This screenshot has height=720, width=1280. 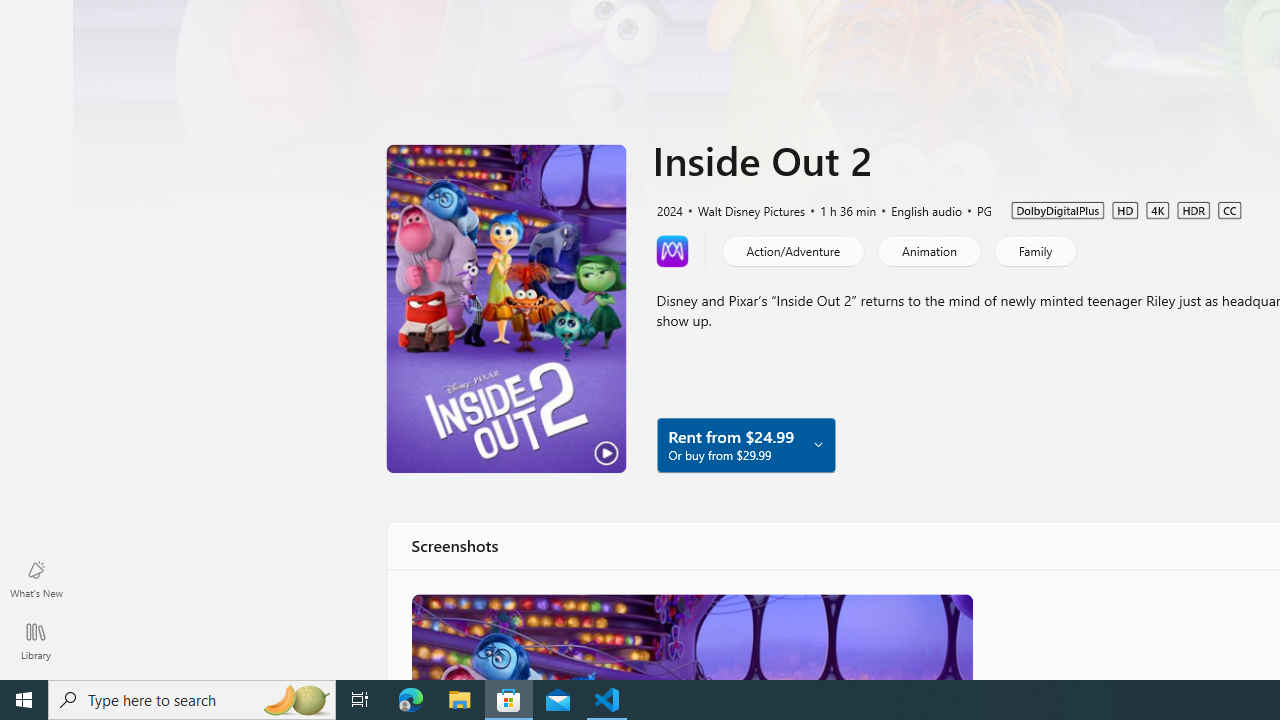 I want to click on Rent from $24.99 Or buy from $29.99, so click(x=745, y=444).